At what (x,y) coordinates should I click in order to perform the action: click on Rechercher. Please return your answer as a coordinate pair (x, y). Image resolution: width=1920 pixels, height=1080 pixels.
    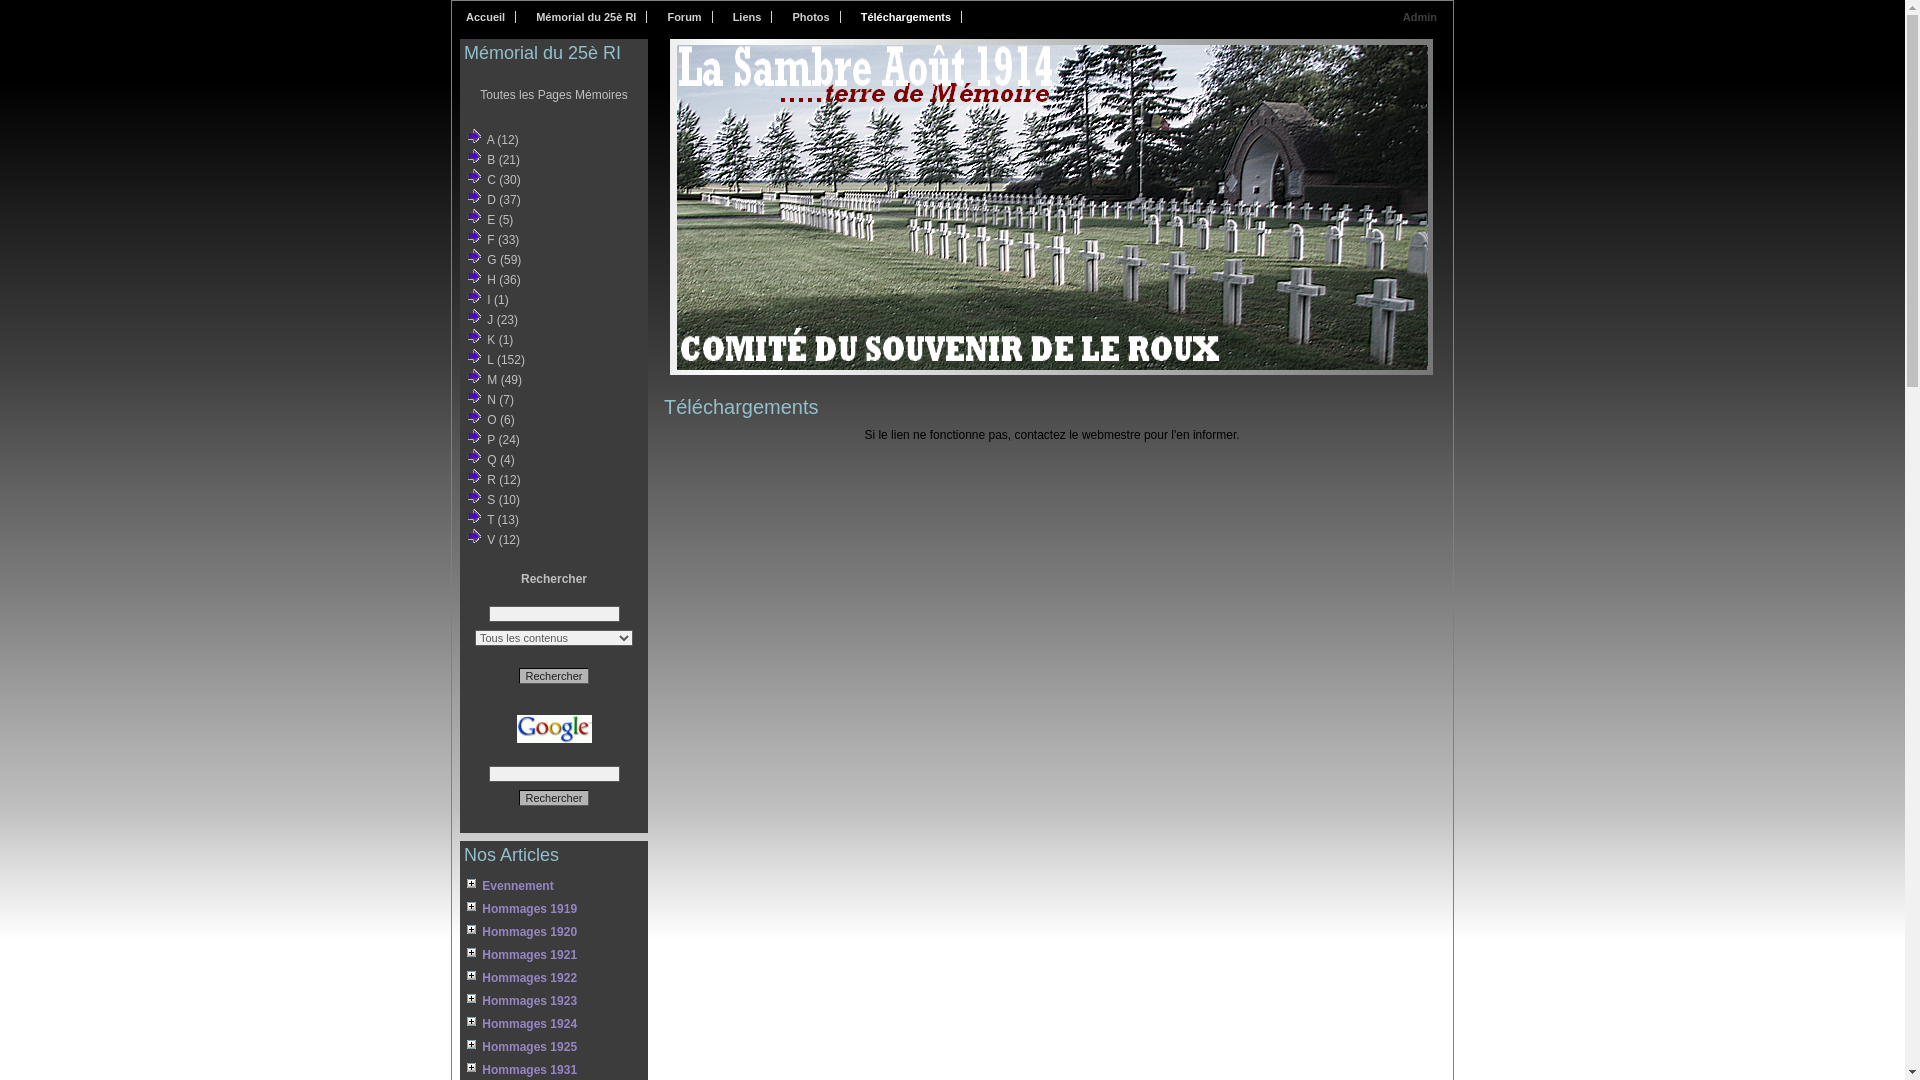
    Looking at the image, I should click on (554, 798).